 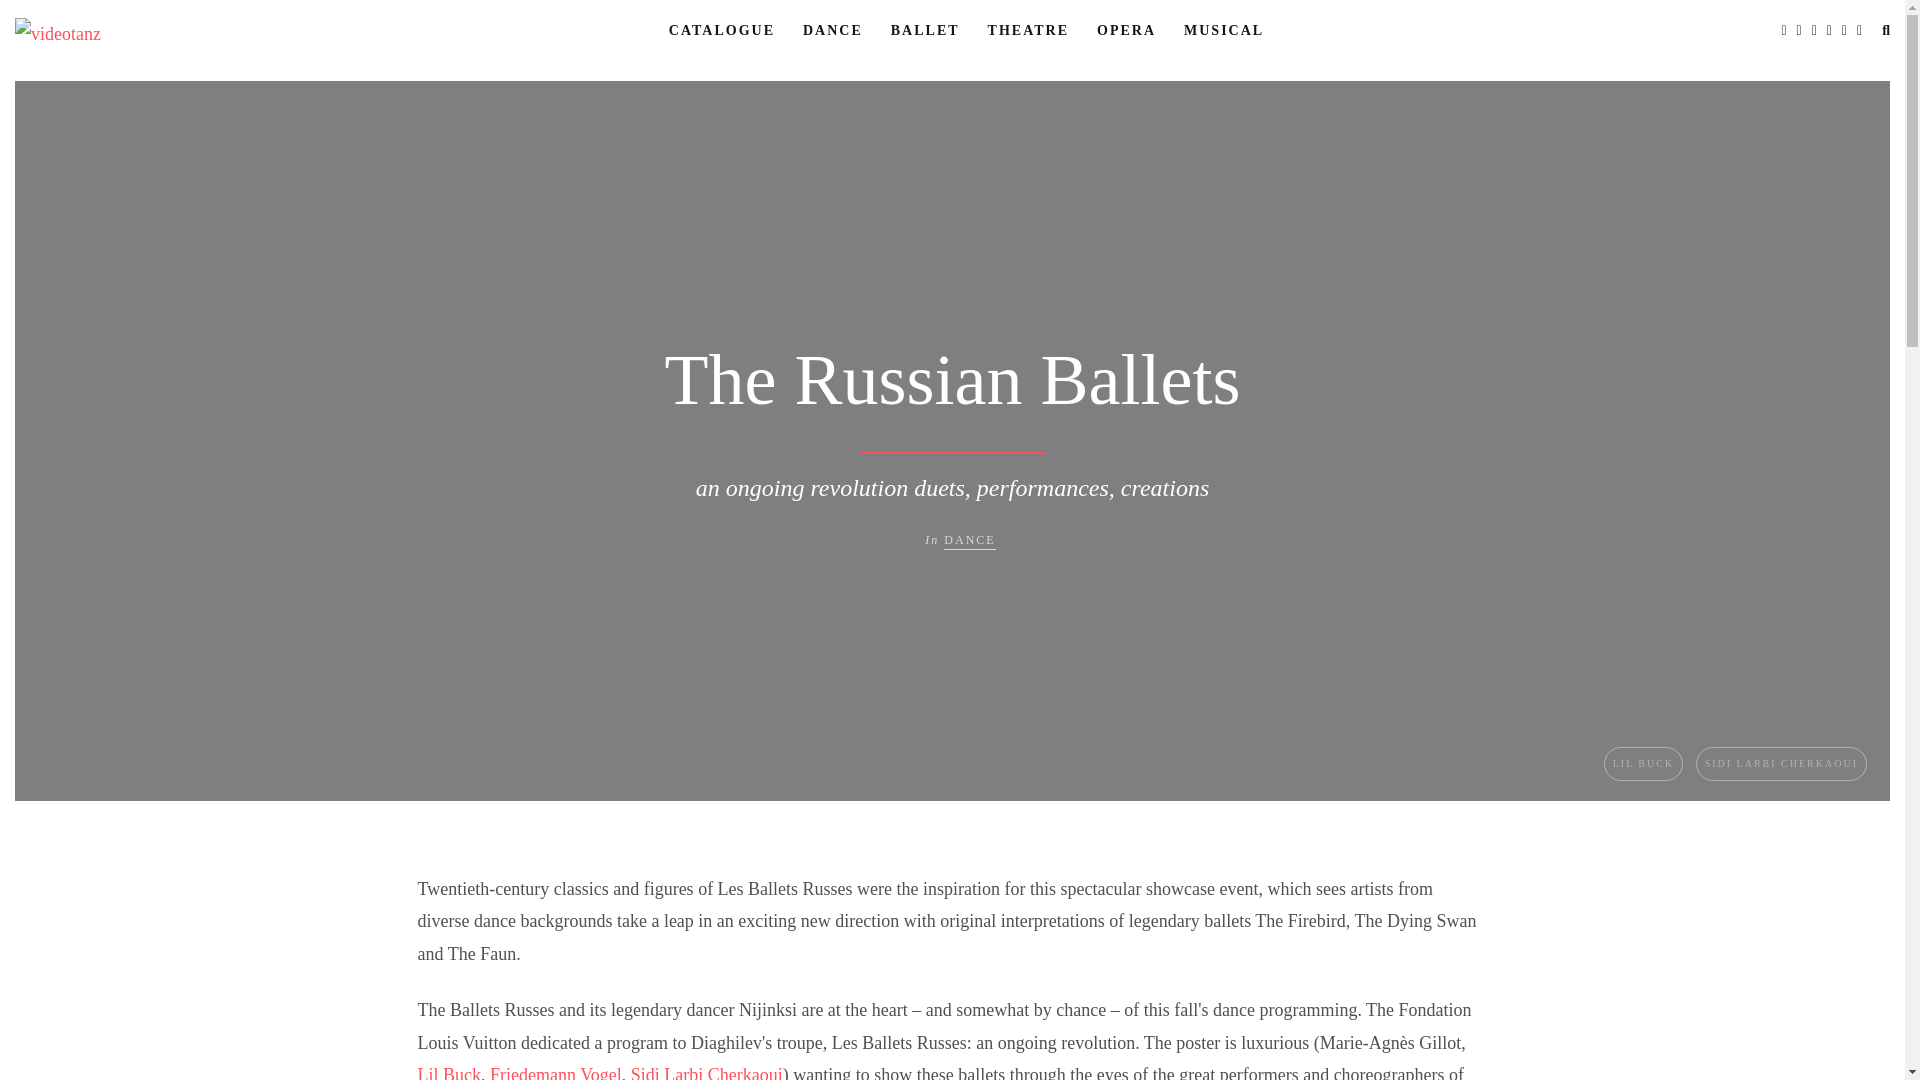 What do you see at coordinates (707, 1072) in the screenshot?
I see `Posts tagged with Sidi Larbi Cherkaoui` at bounding box center [707, 1072].